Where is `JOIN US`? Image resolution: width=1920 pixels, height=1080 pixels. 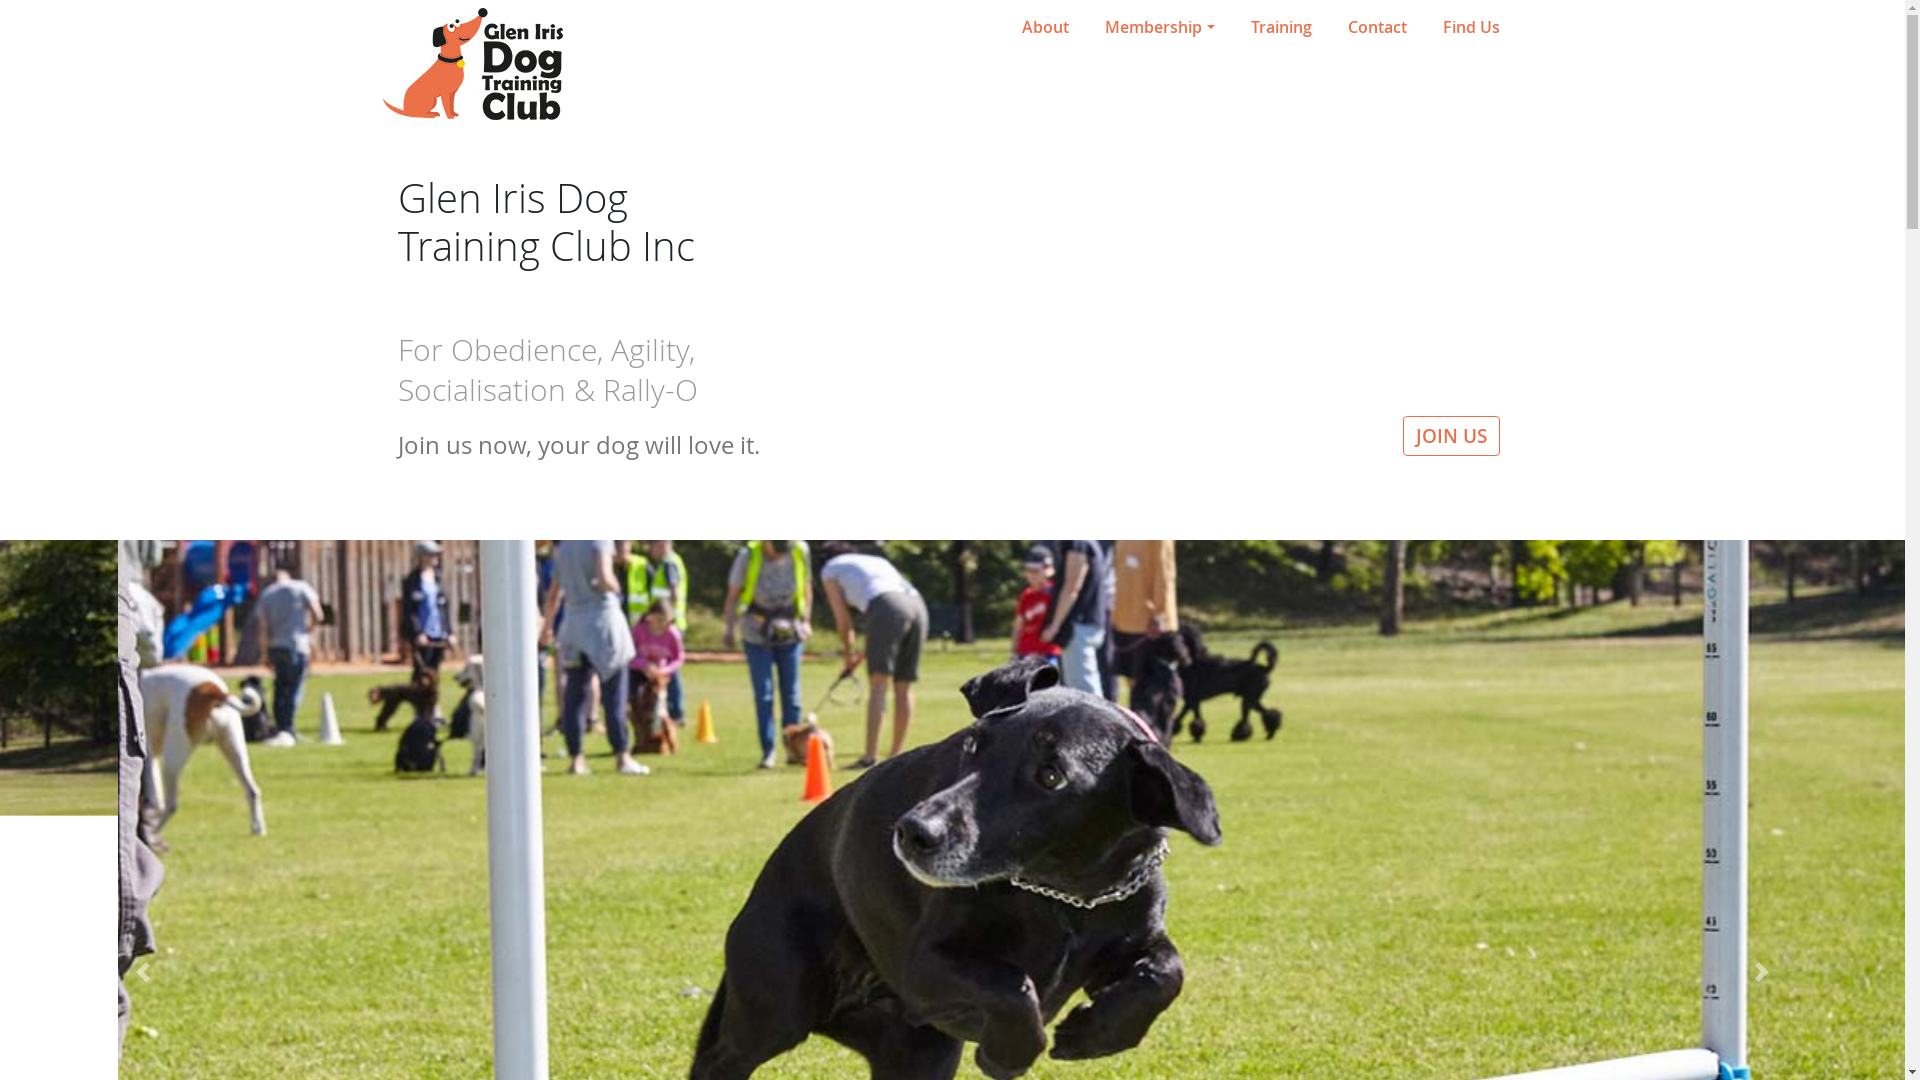 JOIN US is located at coordinates (1450, 436).